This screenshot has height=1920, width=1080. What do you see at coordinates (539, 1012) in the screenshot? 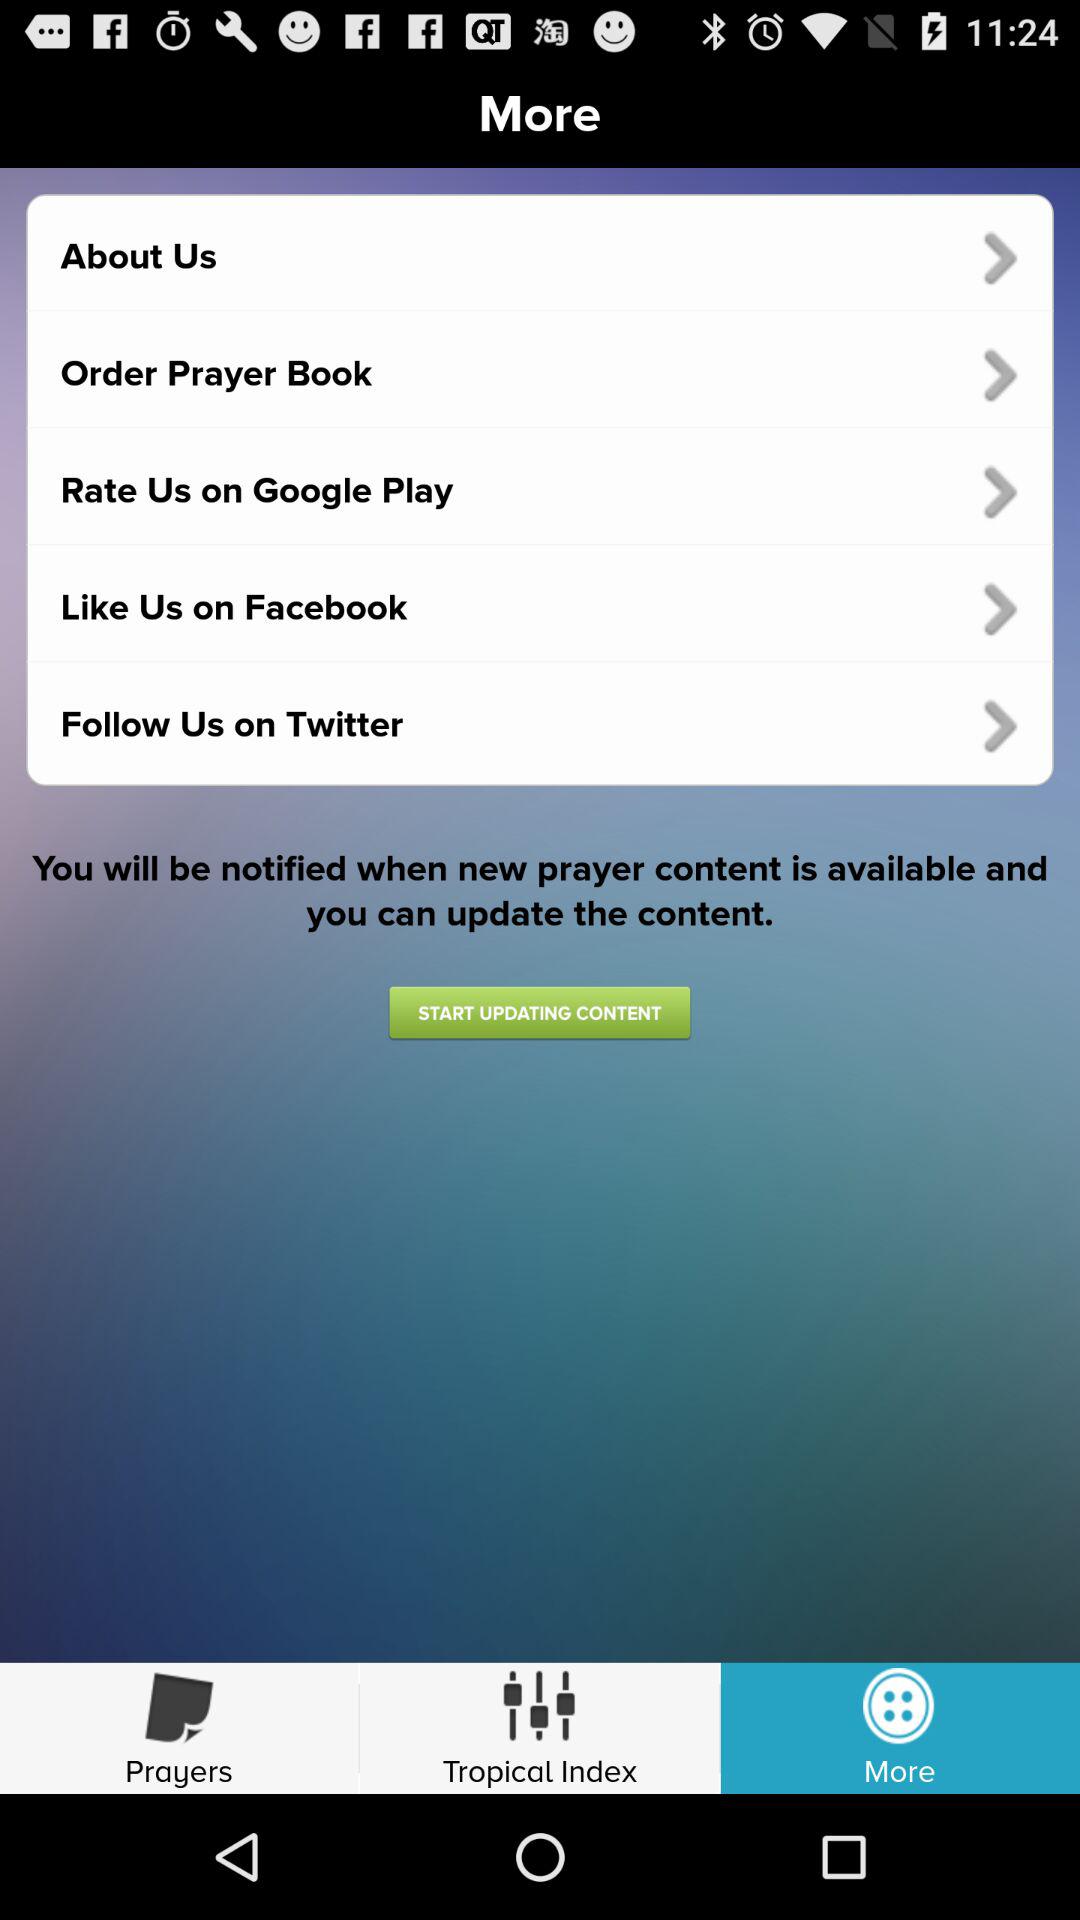
I see `update content` at bounding box center [539, 1012].